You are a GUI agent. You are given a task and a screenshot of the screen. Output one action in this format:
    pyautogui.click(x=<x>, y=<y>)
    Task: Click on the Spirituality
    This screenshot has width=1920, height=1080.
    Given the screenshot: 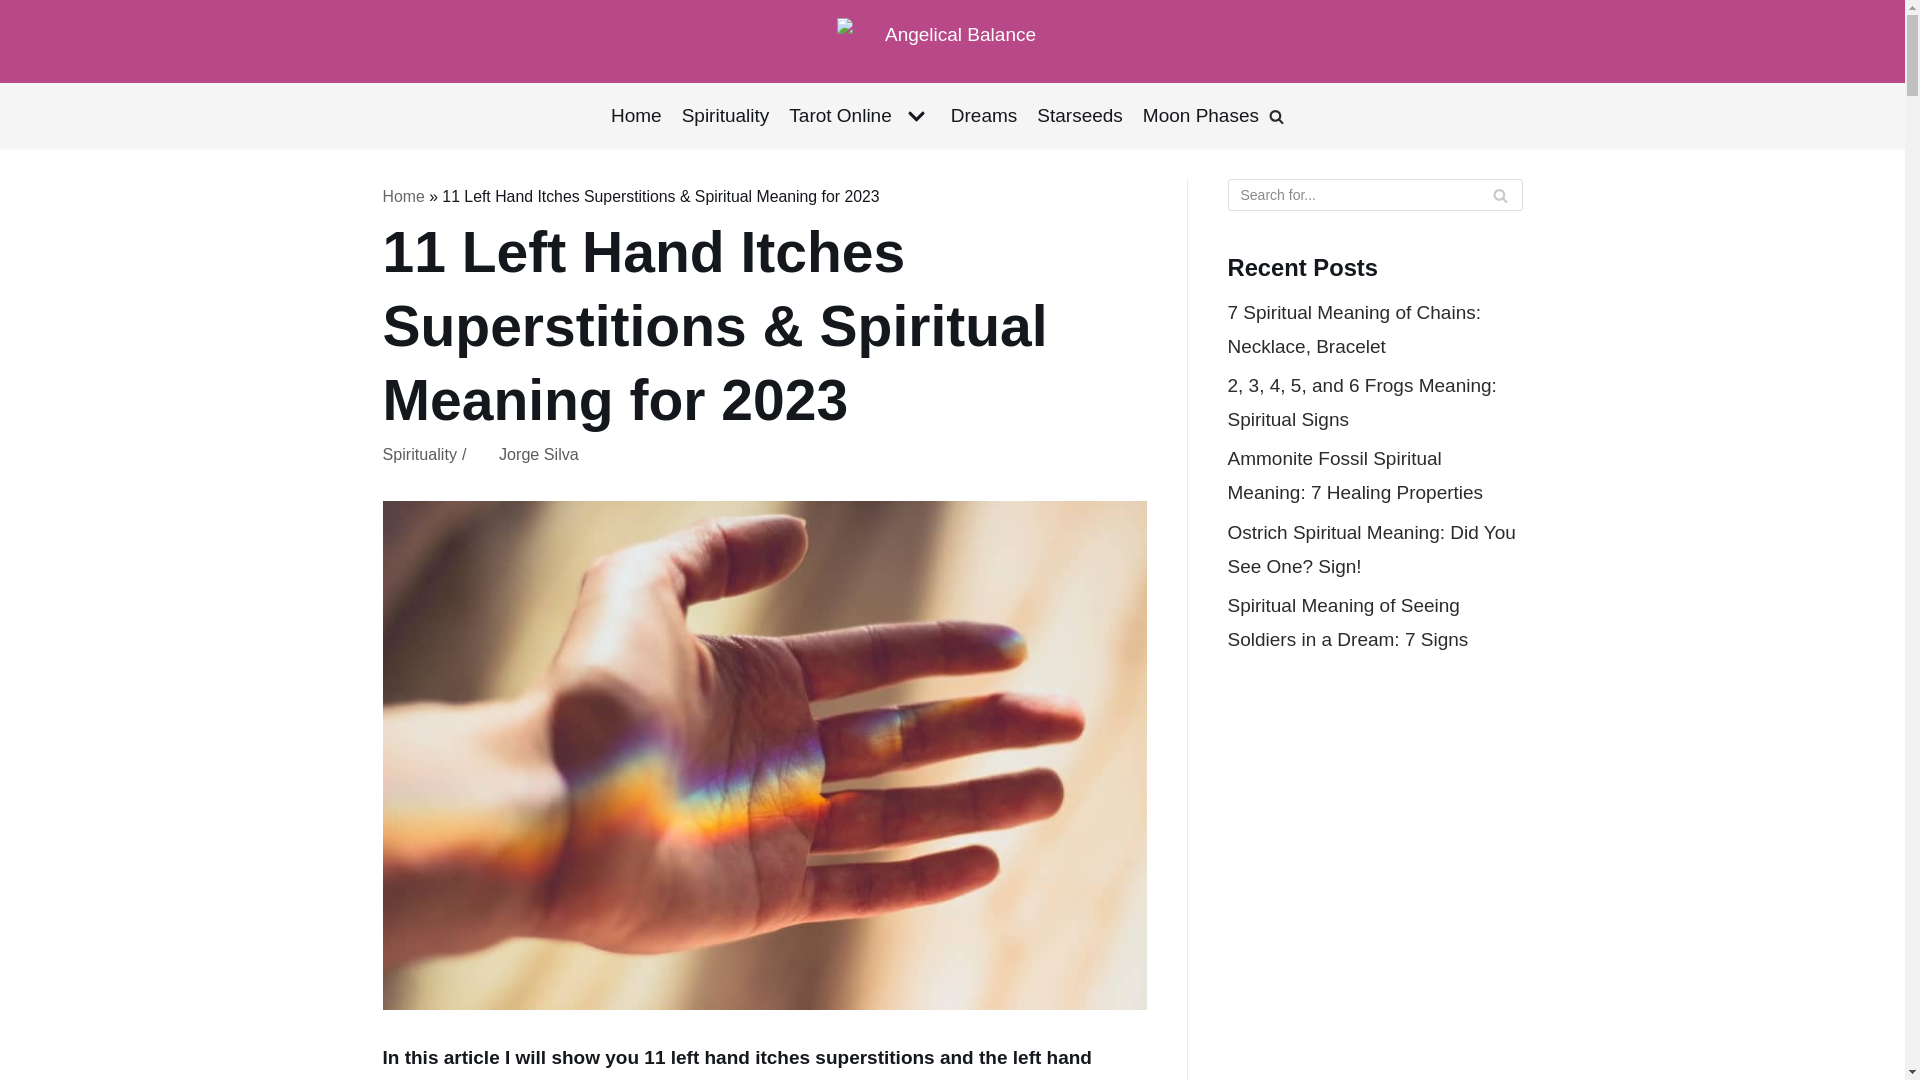 What is the action you would take?
    pyautogui.click(x=725, y=116)
    